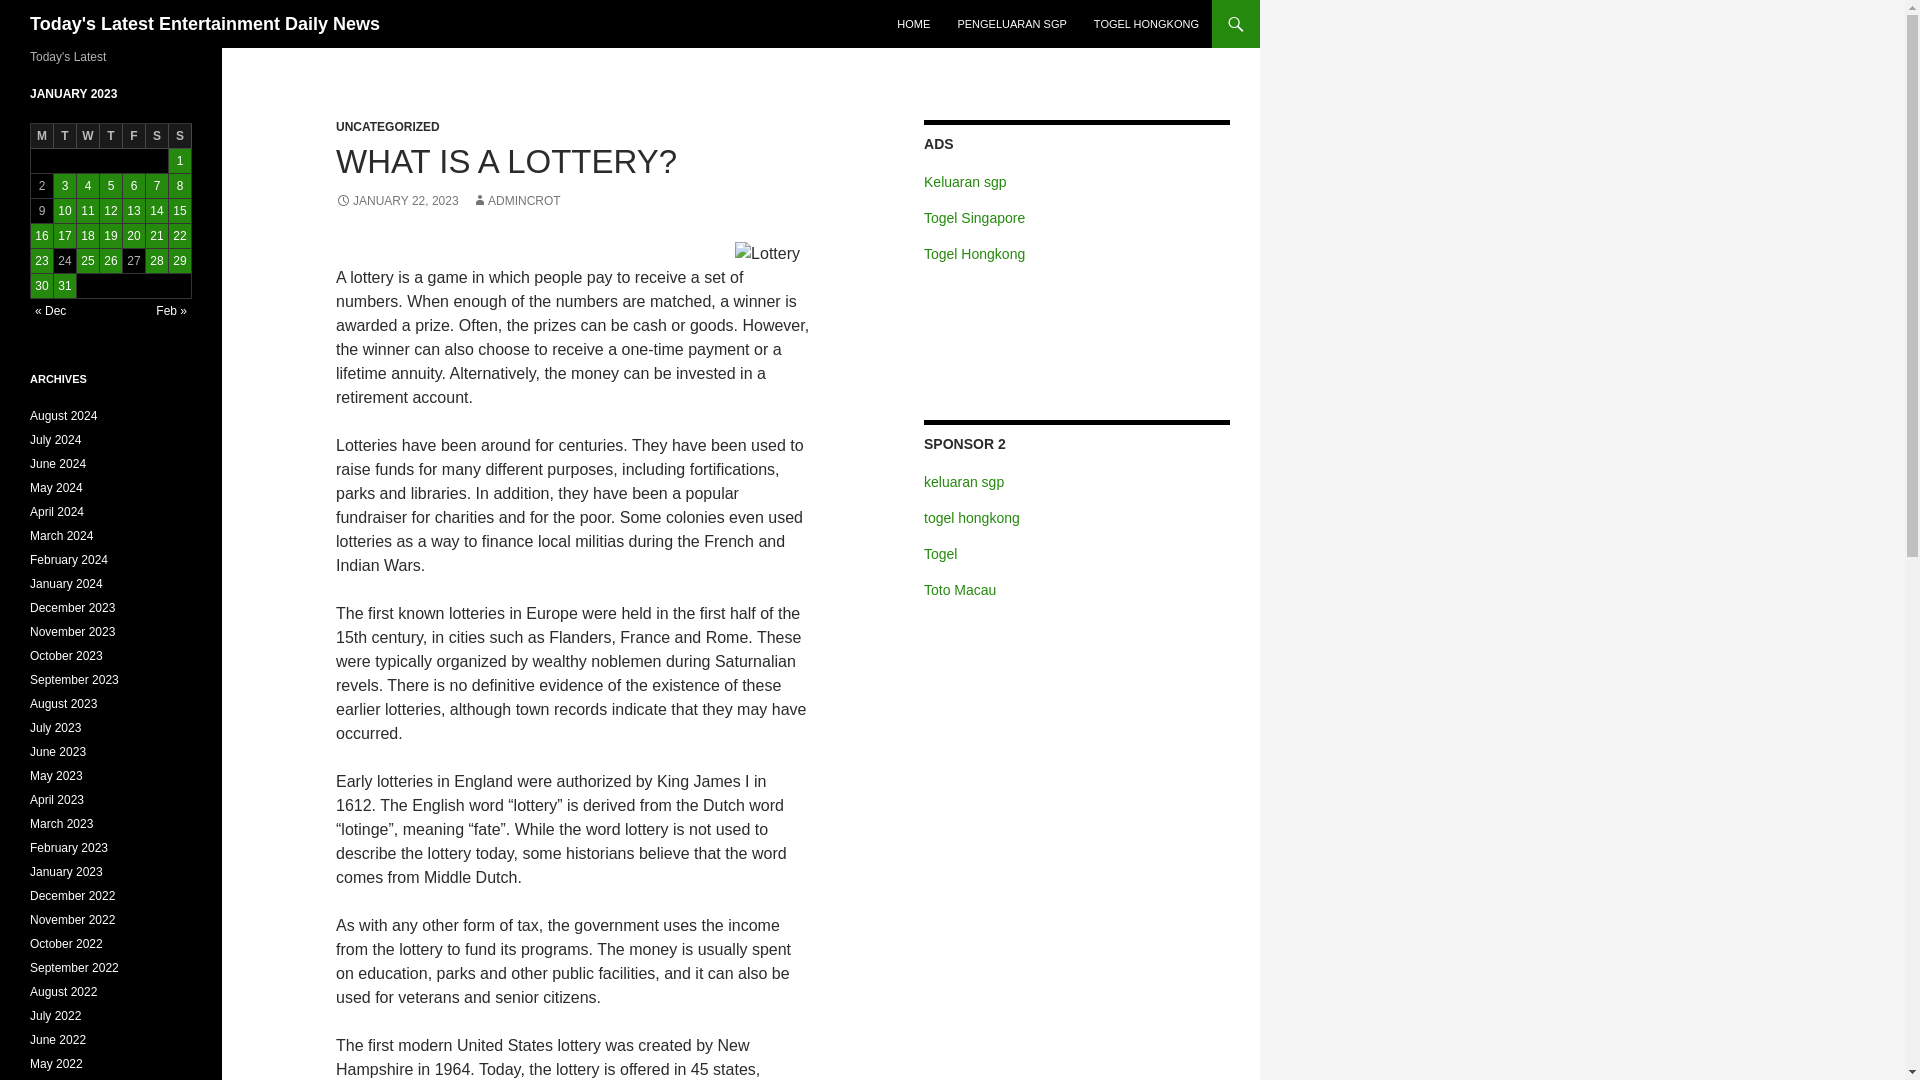  What do you see at coordinates (971, 517) in the screenshot?
I see `togel hongkong` at bounding box center [971, 517].